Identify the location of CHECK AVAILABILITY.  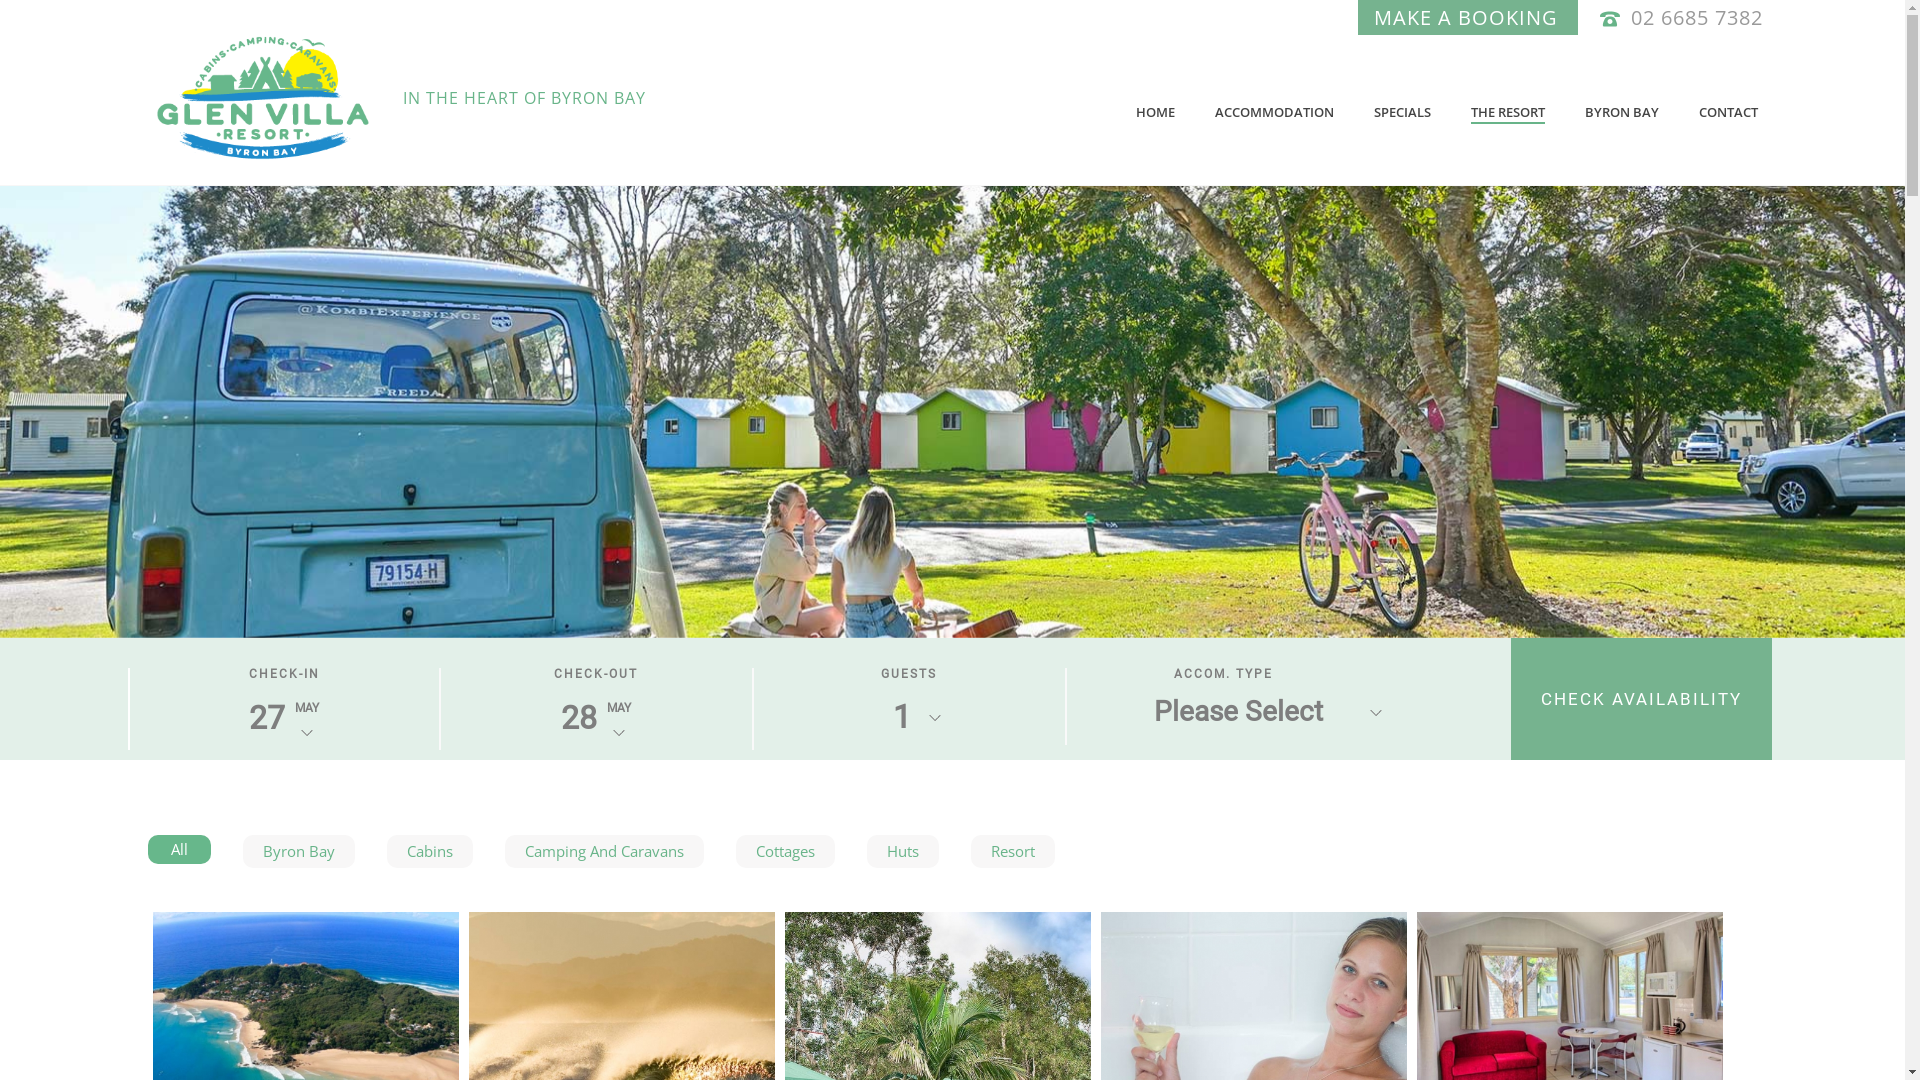
(1642, 699).